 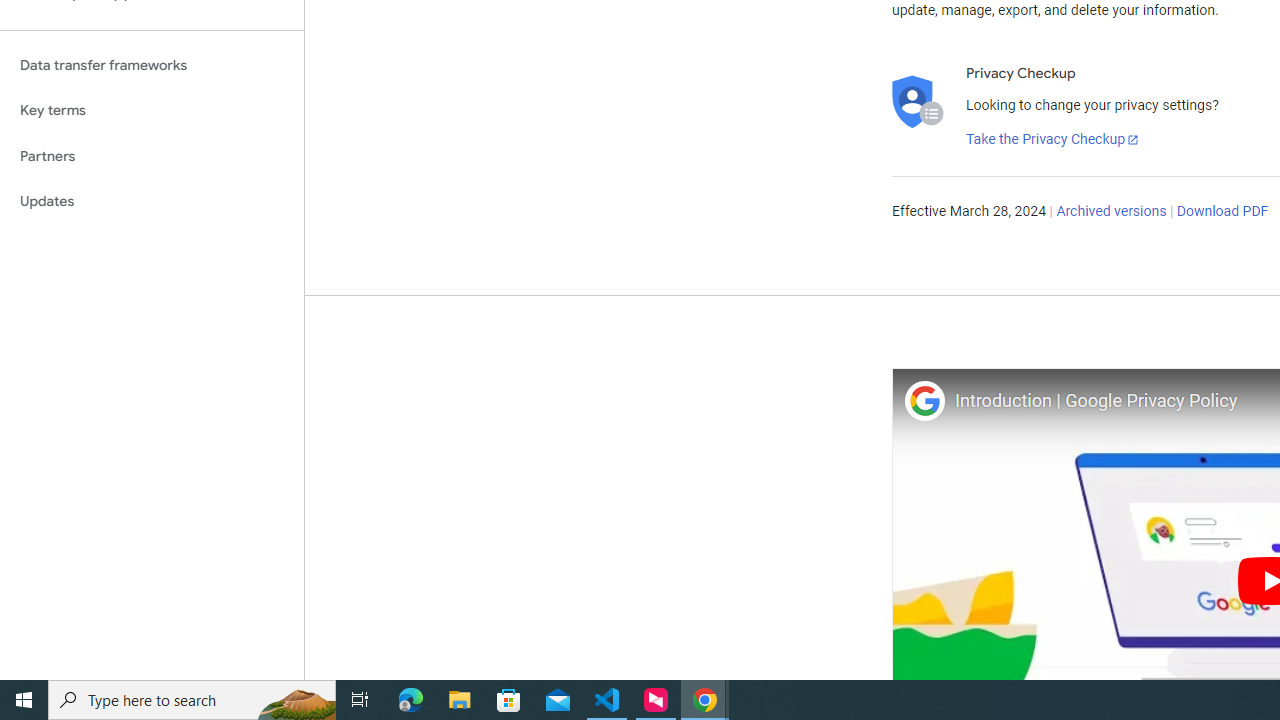 I want to click on Archived versions, so click(x=1112, y=212).